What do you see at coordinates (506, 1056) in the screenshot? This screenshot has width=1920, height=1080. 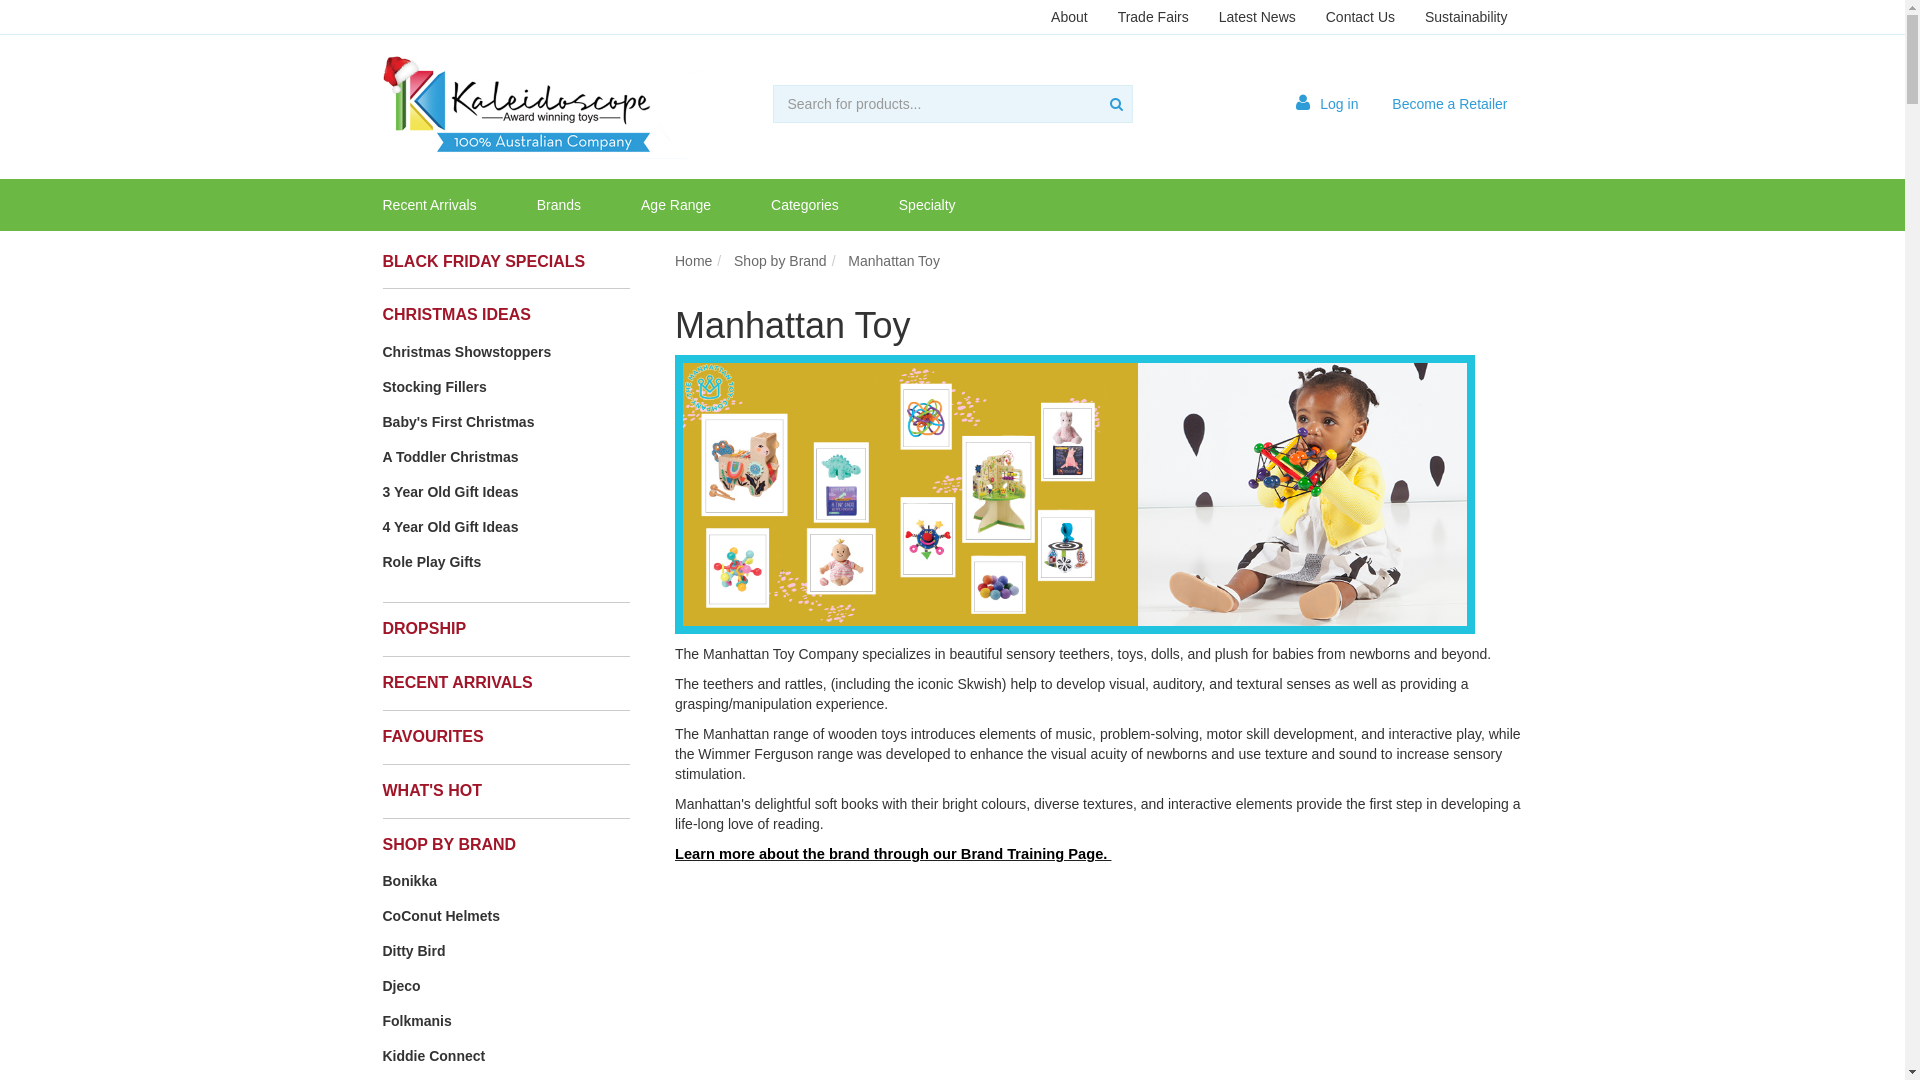 I see `Kiddie Connect` at bounding box center [506, 1056].